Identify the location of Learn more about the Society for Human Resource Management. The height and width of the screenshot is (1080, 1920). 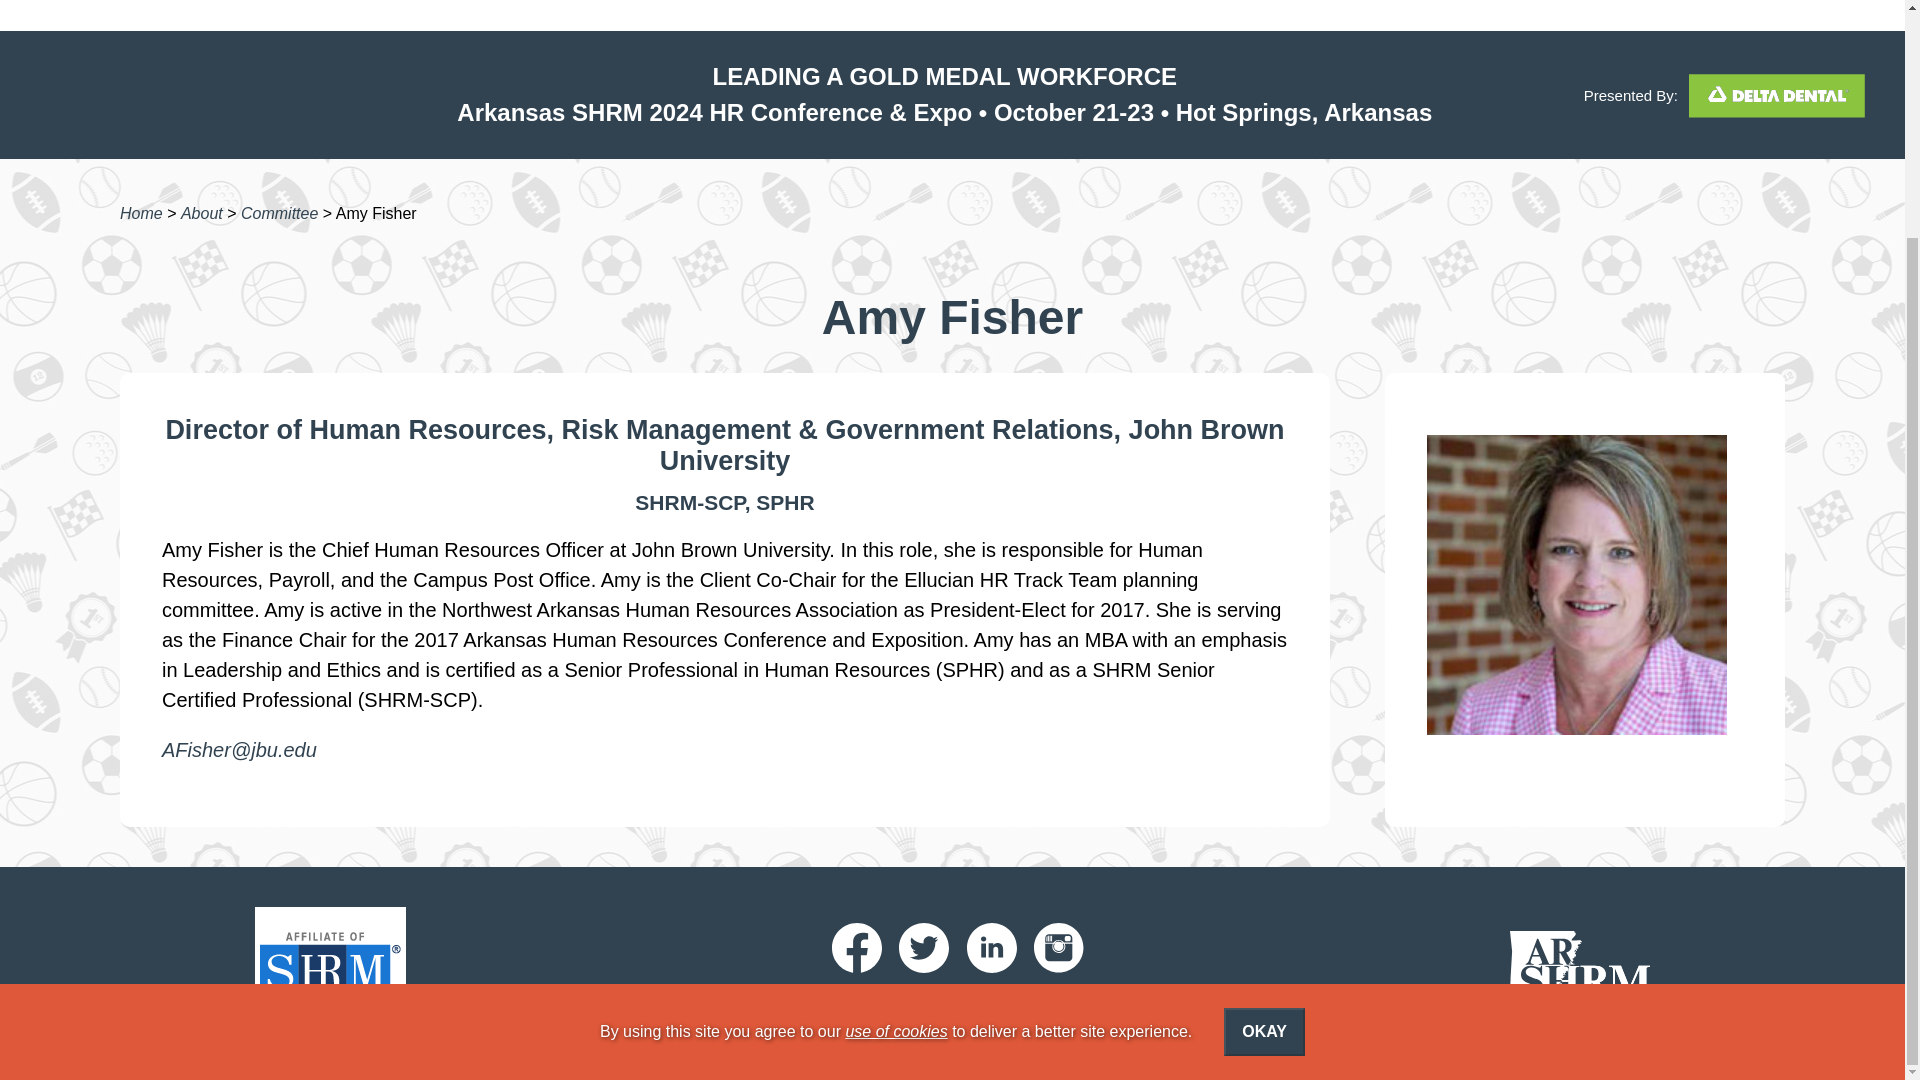
(329, 970).